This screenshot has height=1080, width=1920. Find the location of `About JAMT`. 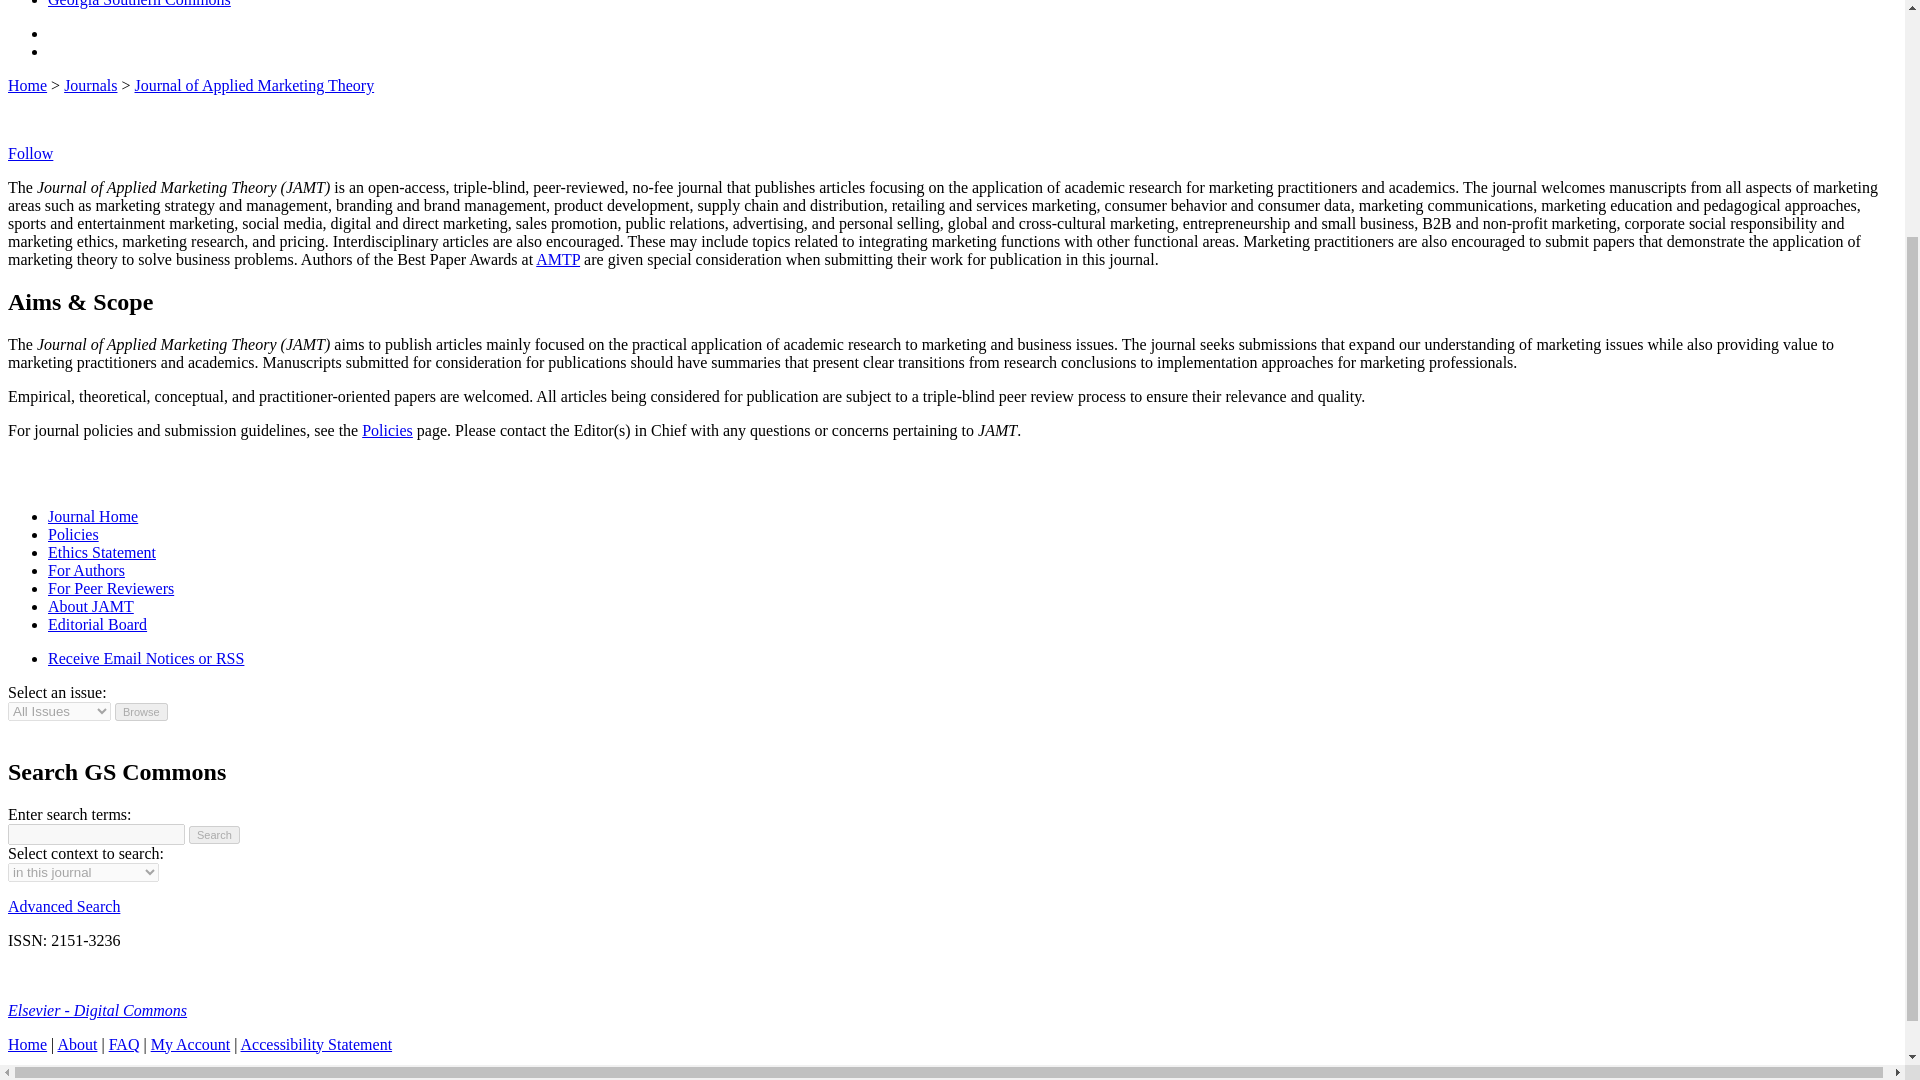

About JAMT is located at coordinates (91, 606).